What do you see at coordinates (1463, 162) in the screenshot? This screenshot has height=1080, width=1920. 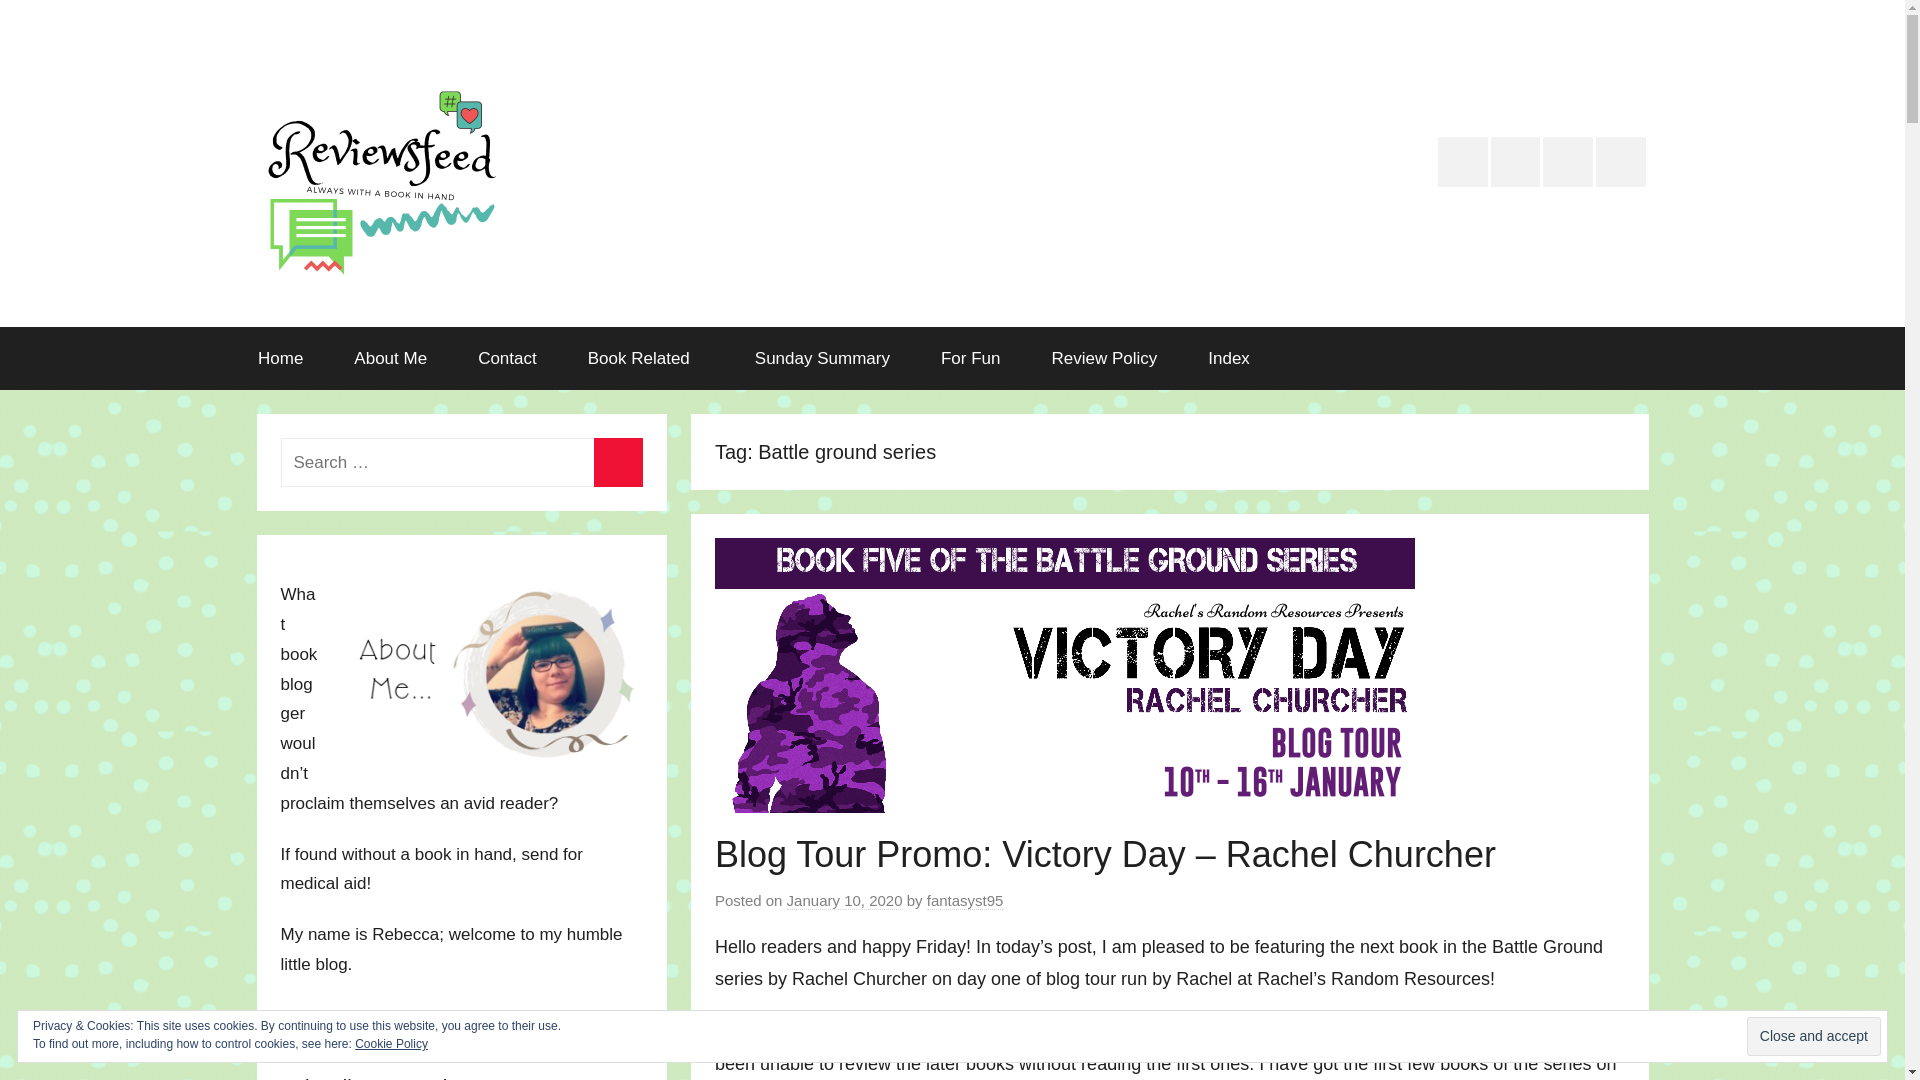 I see `Twitter` at bounding box center [1463, 162].